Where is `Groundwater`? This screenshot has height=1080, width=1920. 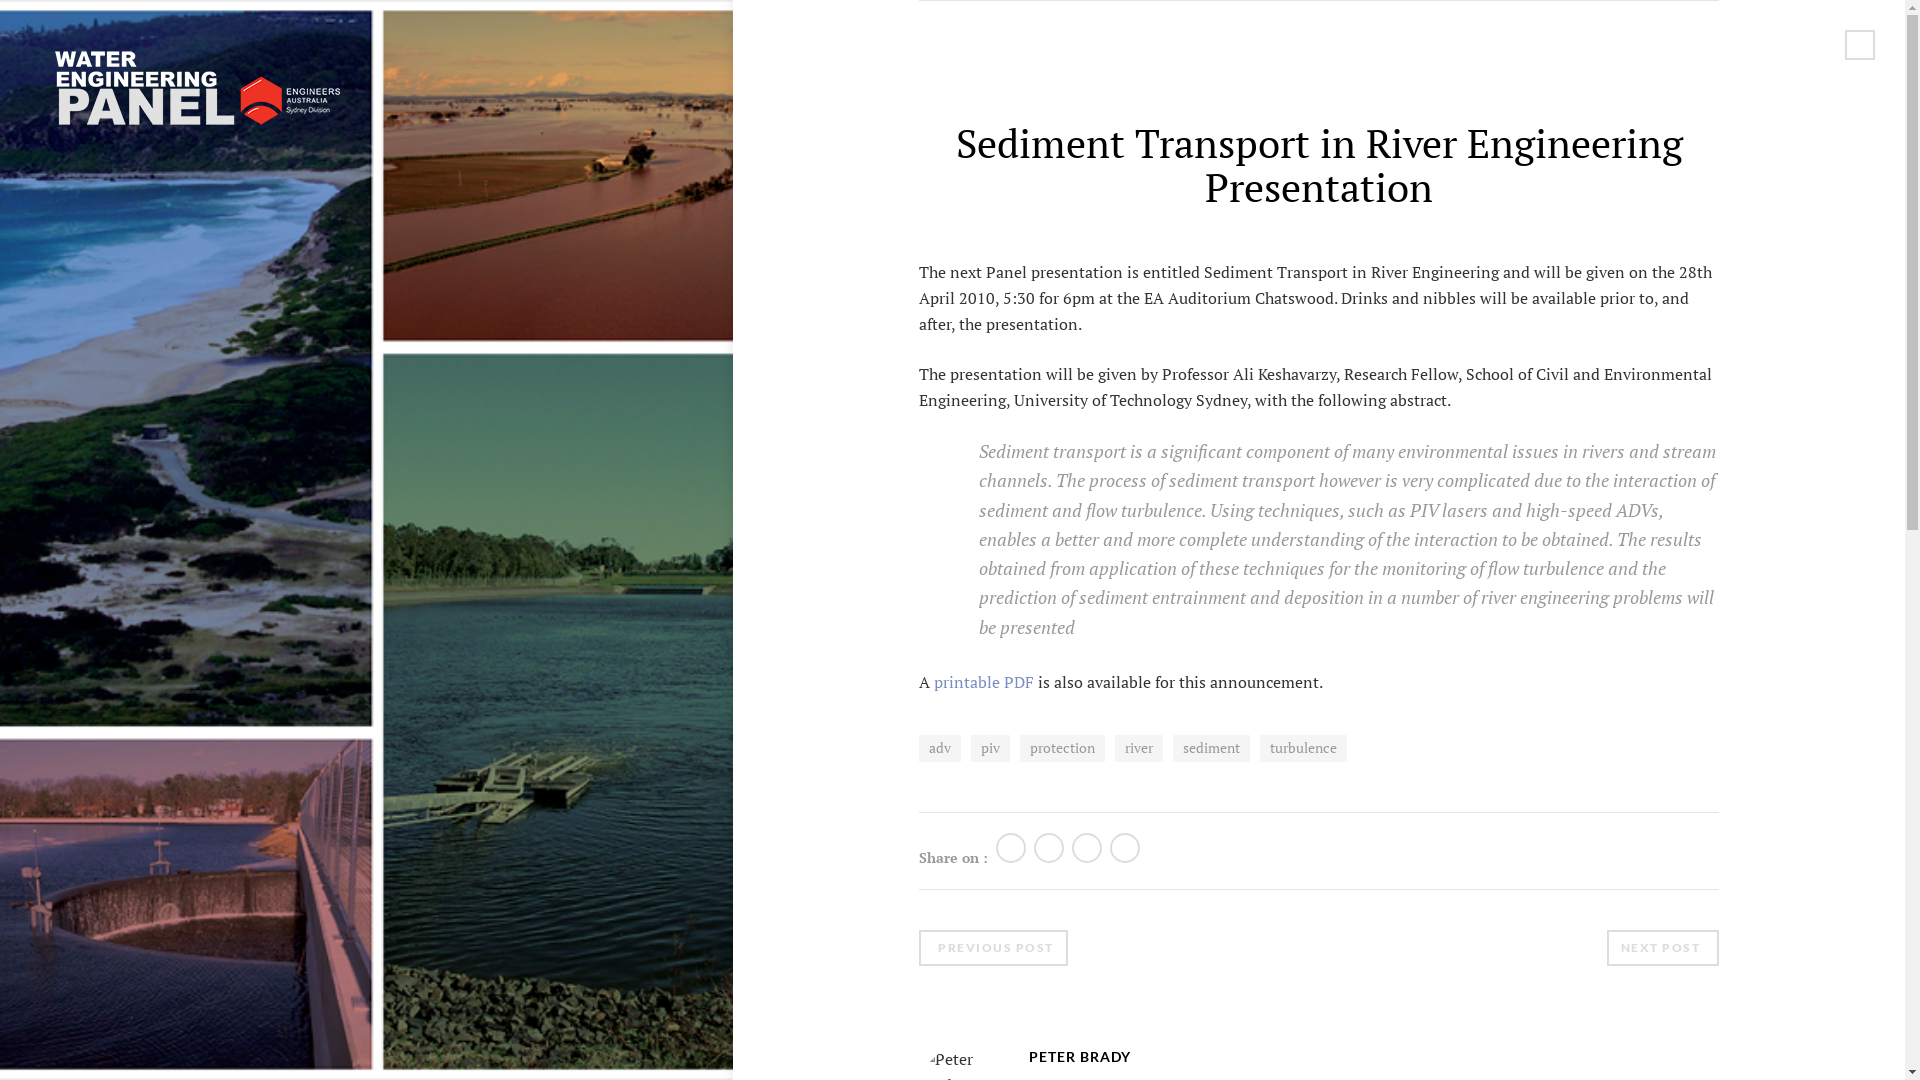 Groundwater is located at coordinates (1670, 1020).